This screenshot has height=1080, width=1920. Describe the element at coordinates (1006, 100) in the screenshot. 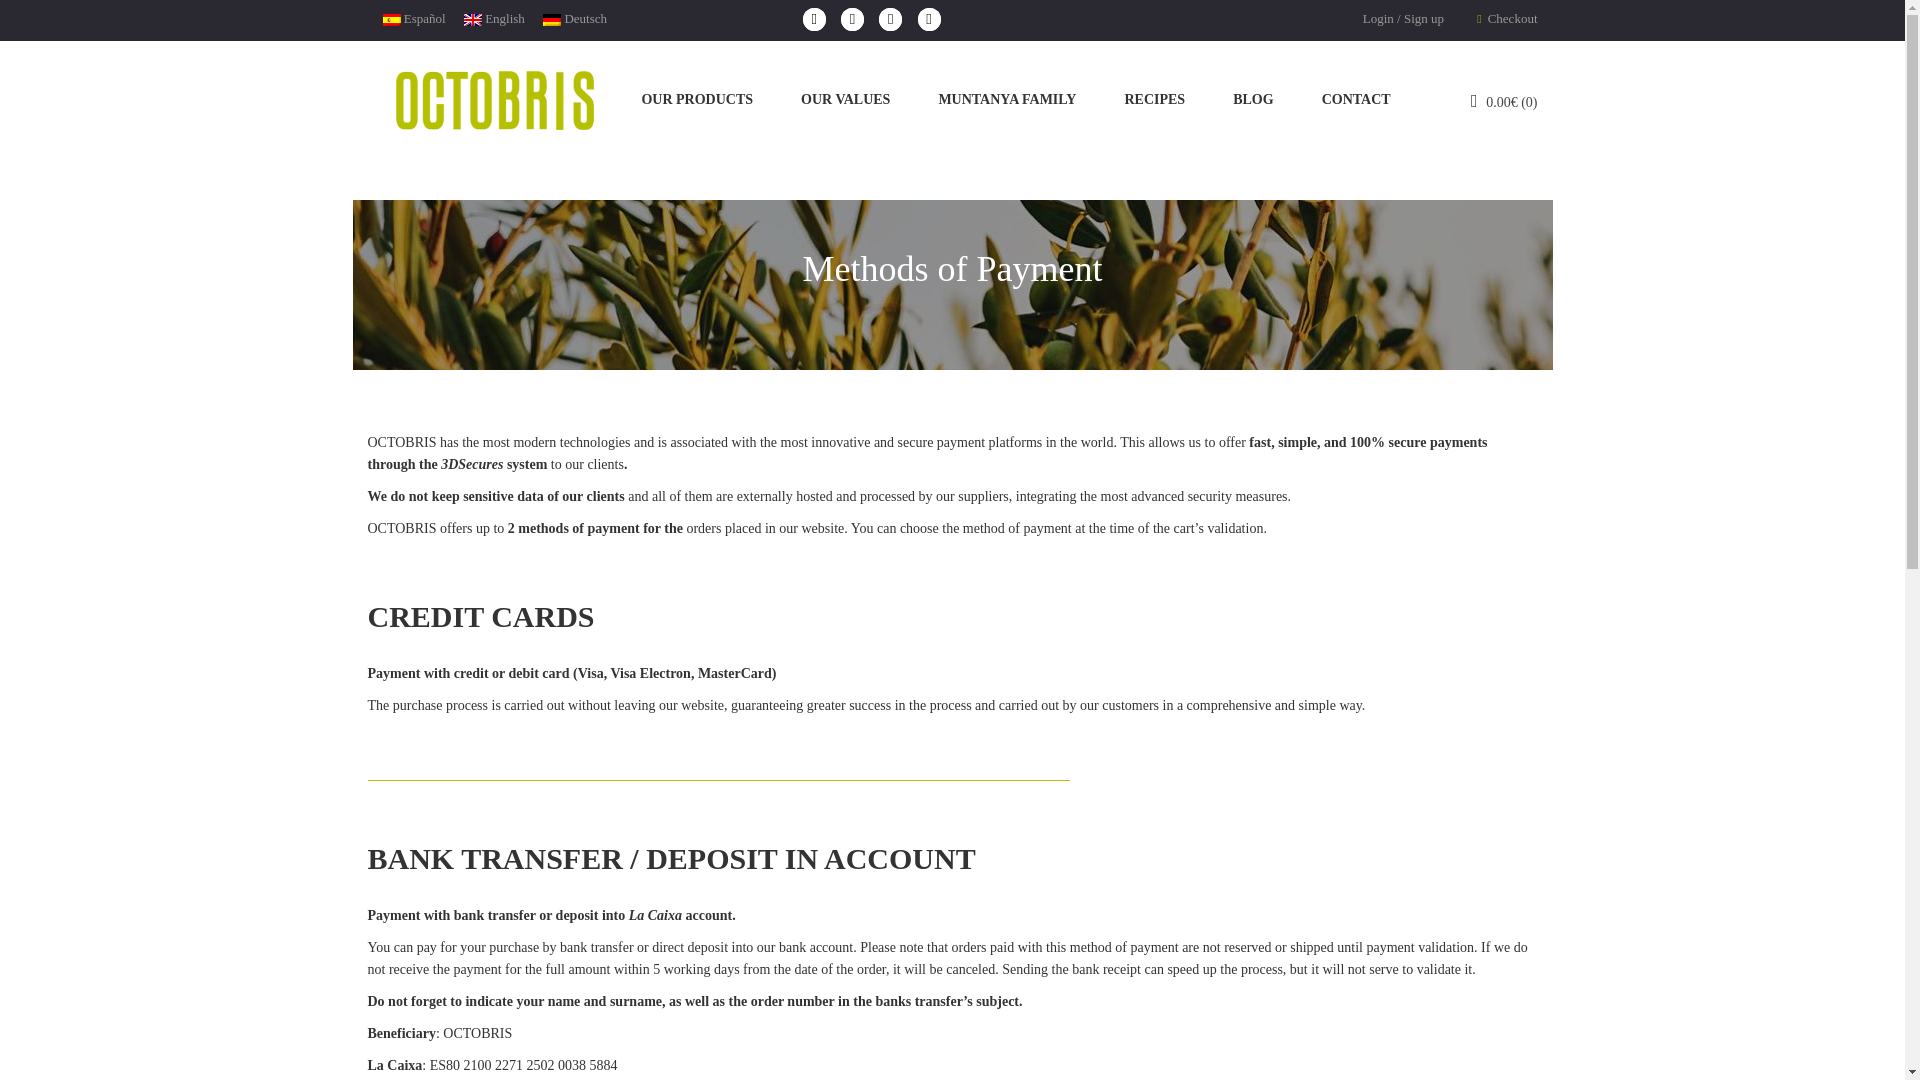

I see `MUNTANYA FAMILY` at that location.